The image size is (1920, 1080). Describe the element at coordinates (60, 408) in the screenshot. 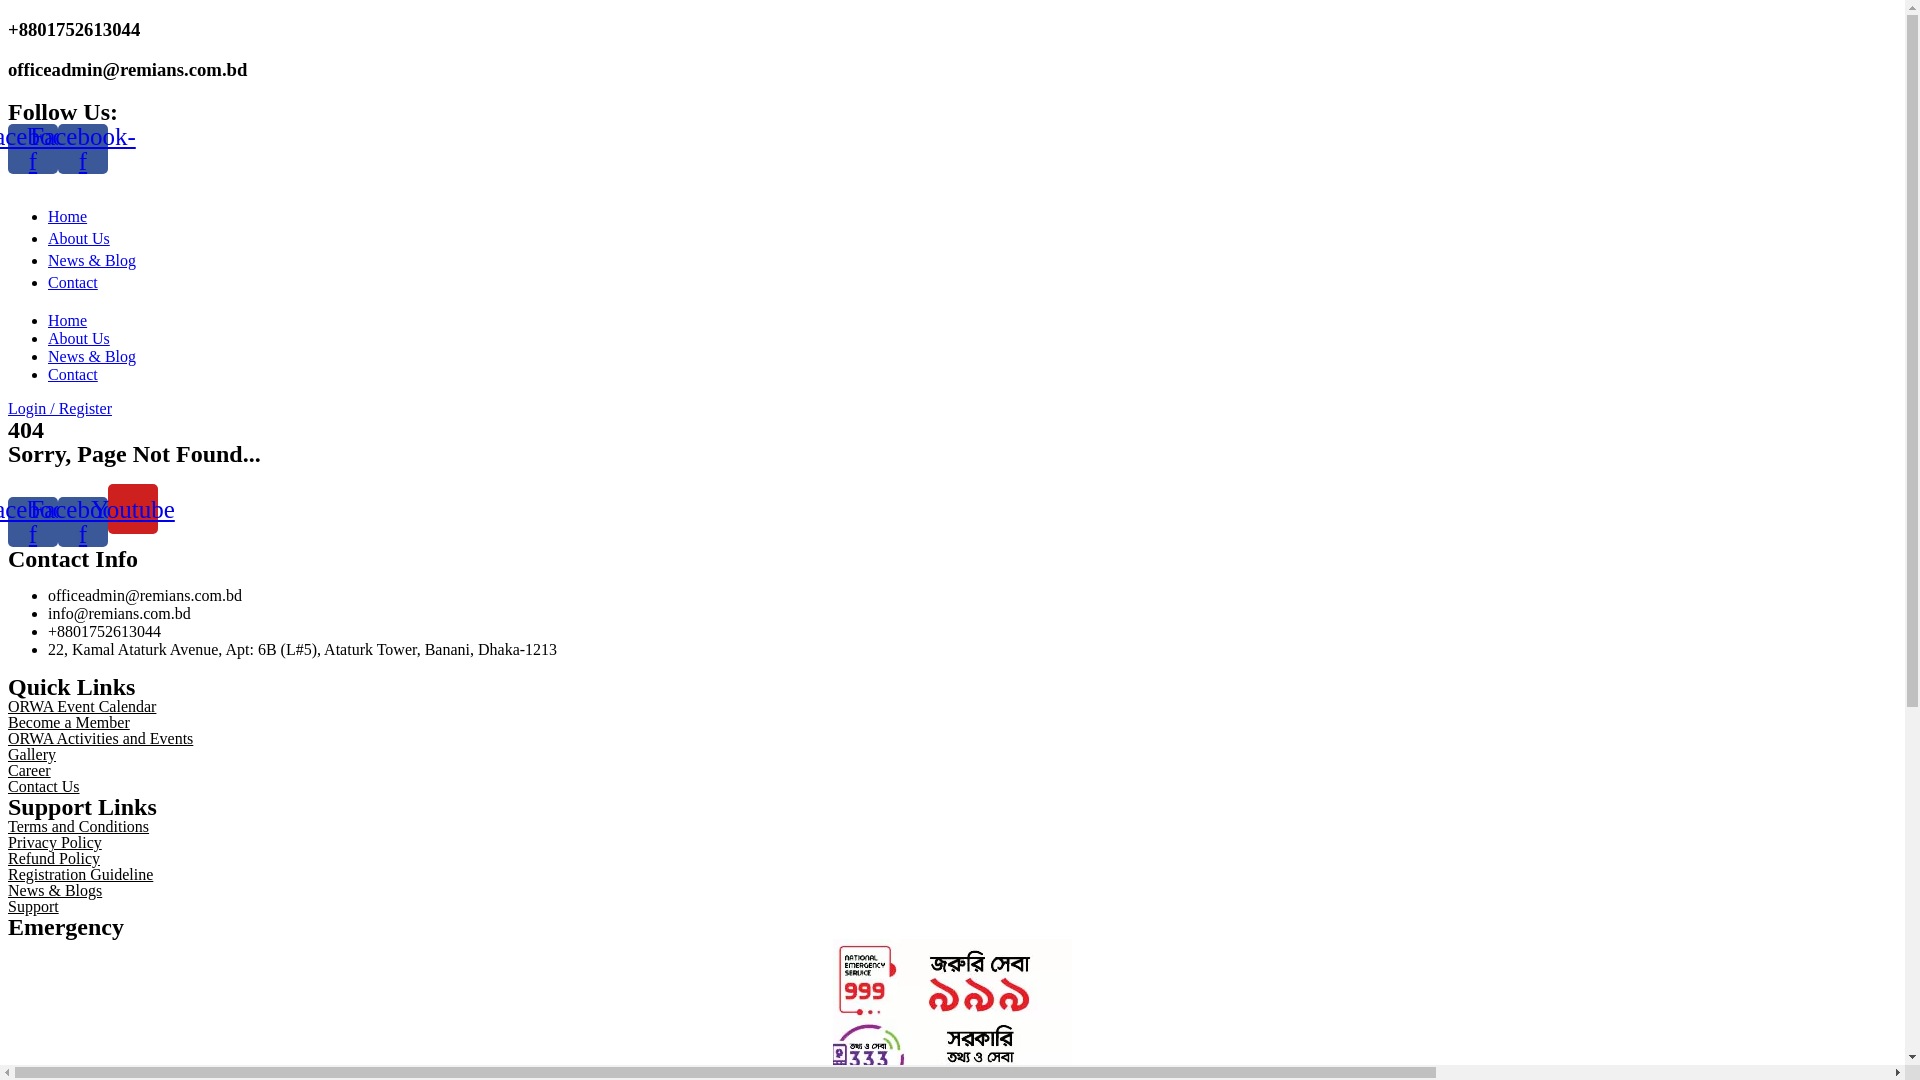

I see `Login / Register` at that location.